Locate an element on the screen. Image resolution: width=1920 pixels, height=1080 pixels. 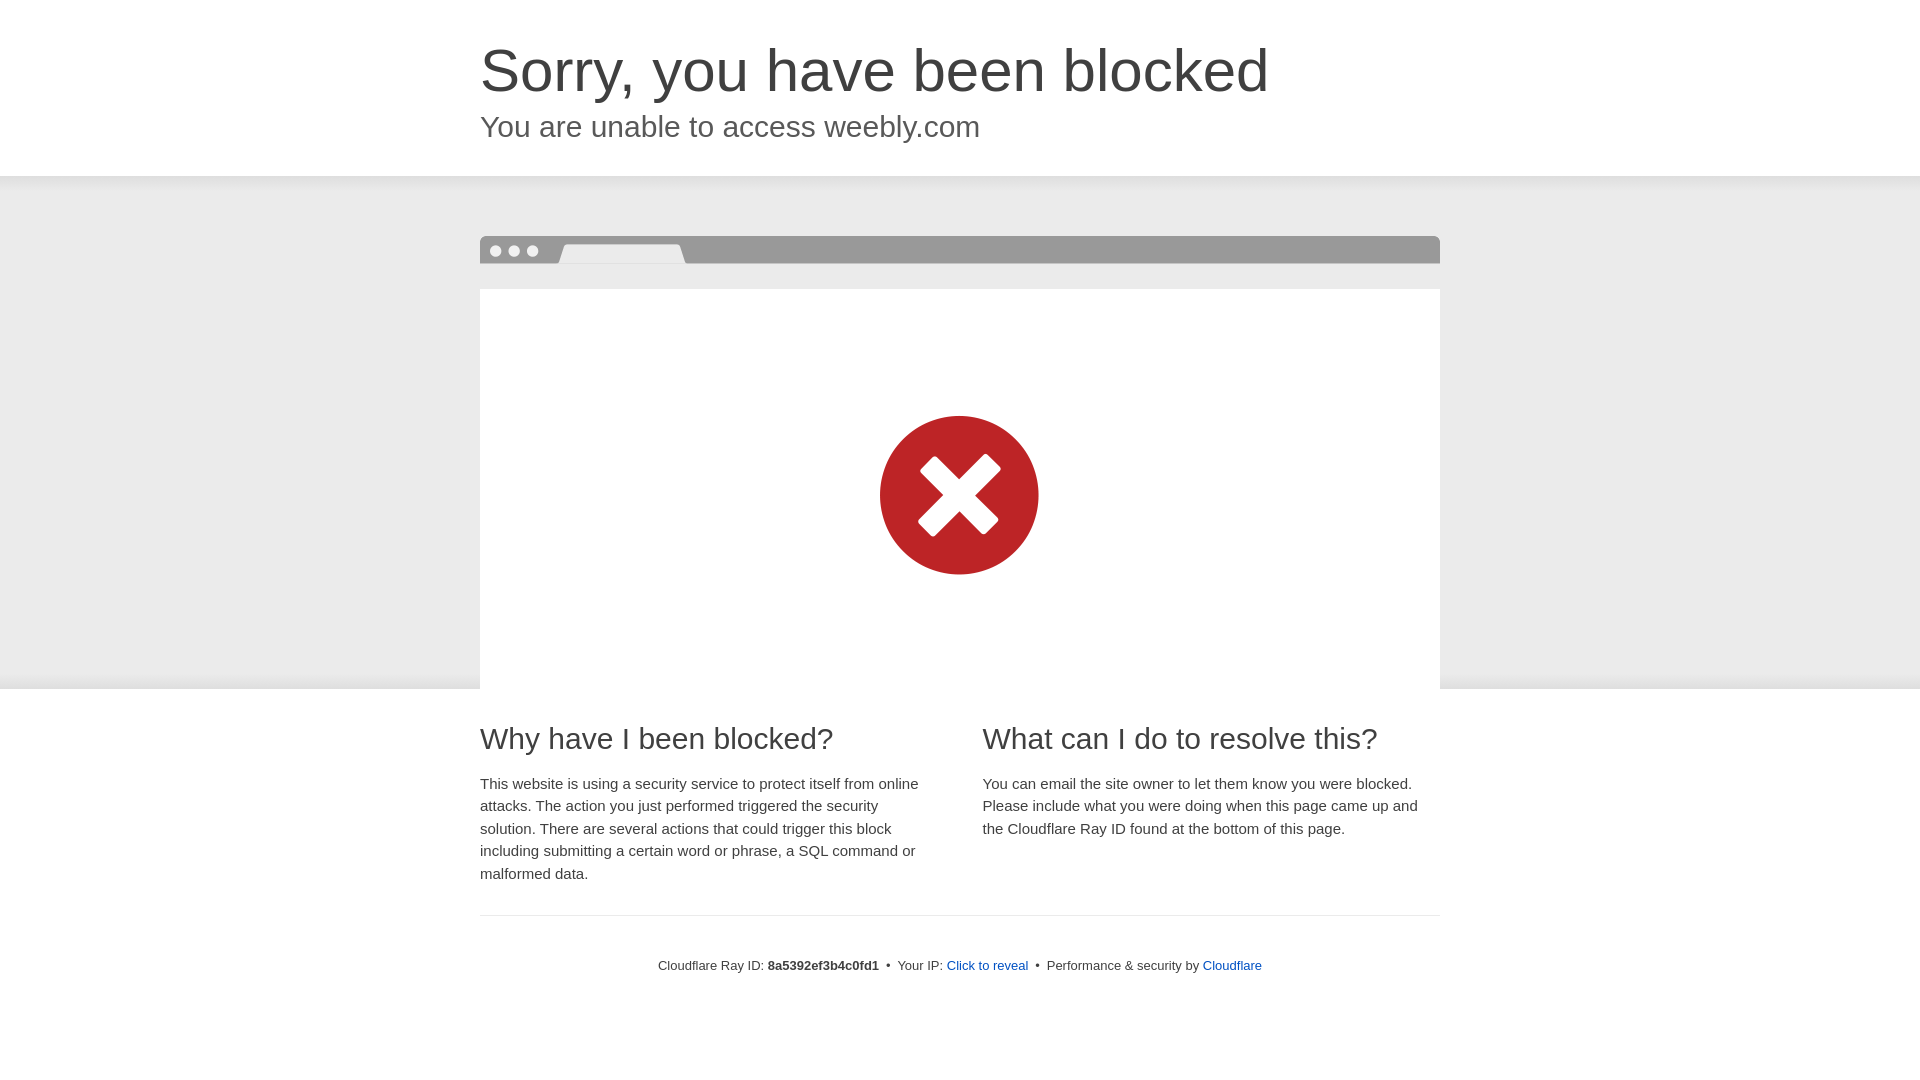
Cloudflare is located at coordinates (1232, 965).